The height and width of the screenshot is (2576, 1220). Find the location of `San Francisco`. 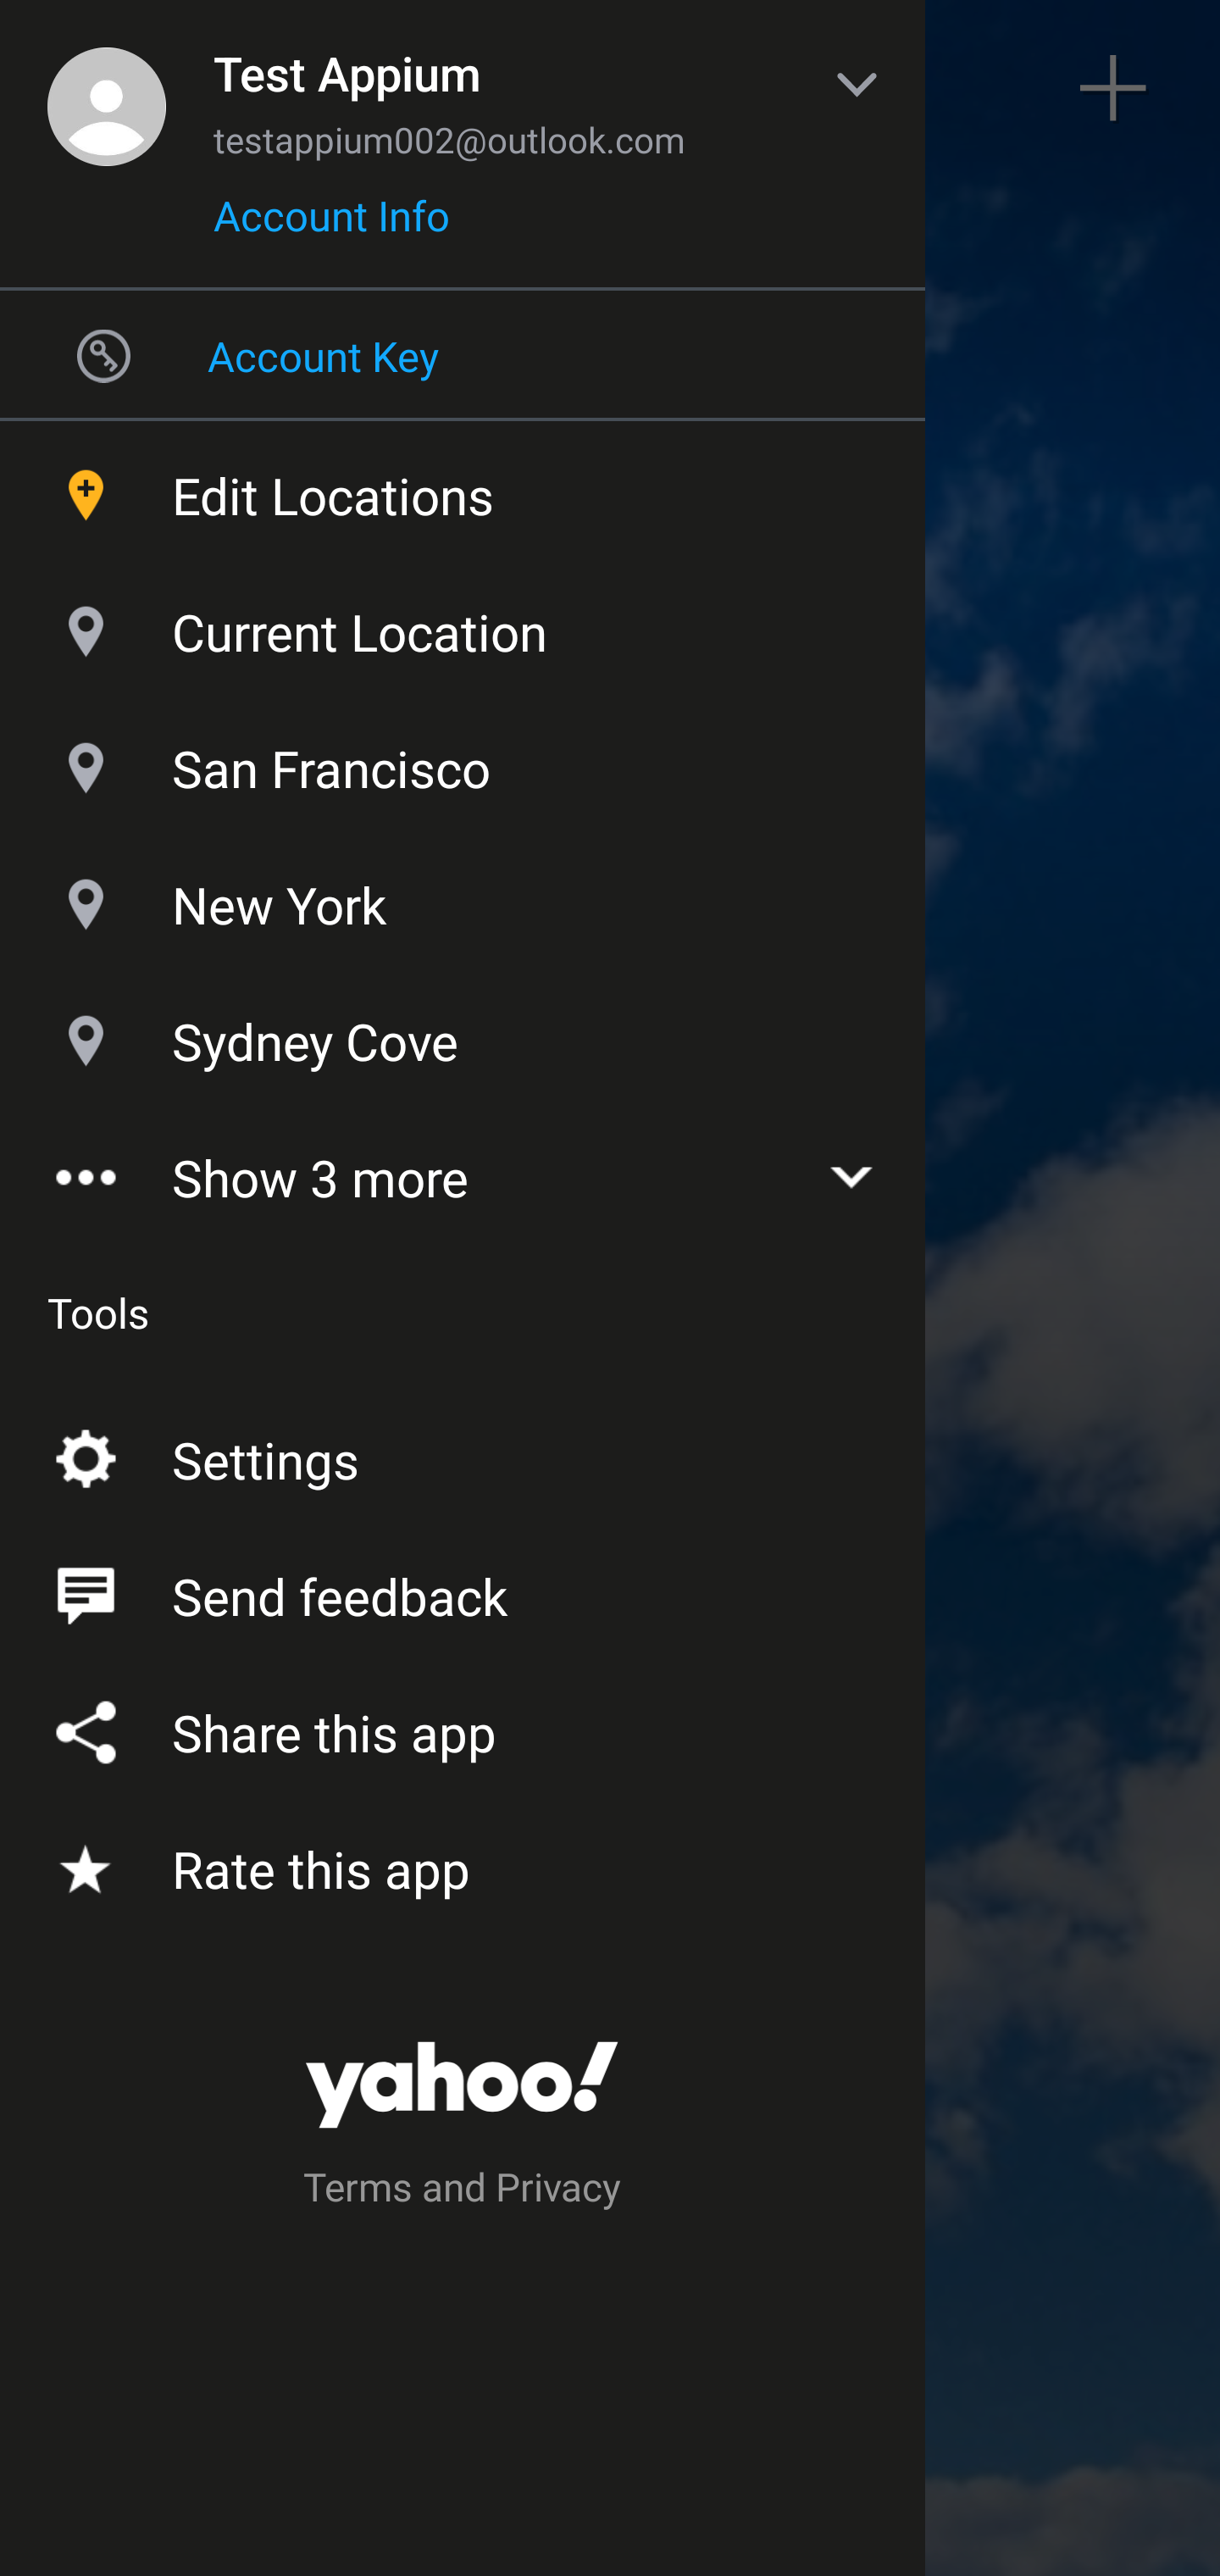

San Francisco is located at coordinates (463, 761).